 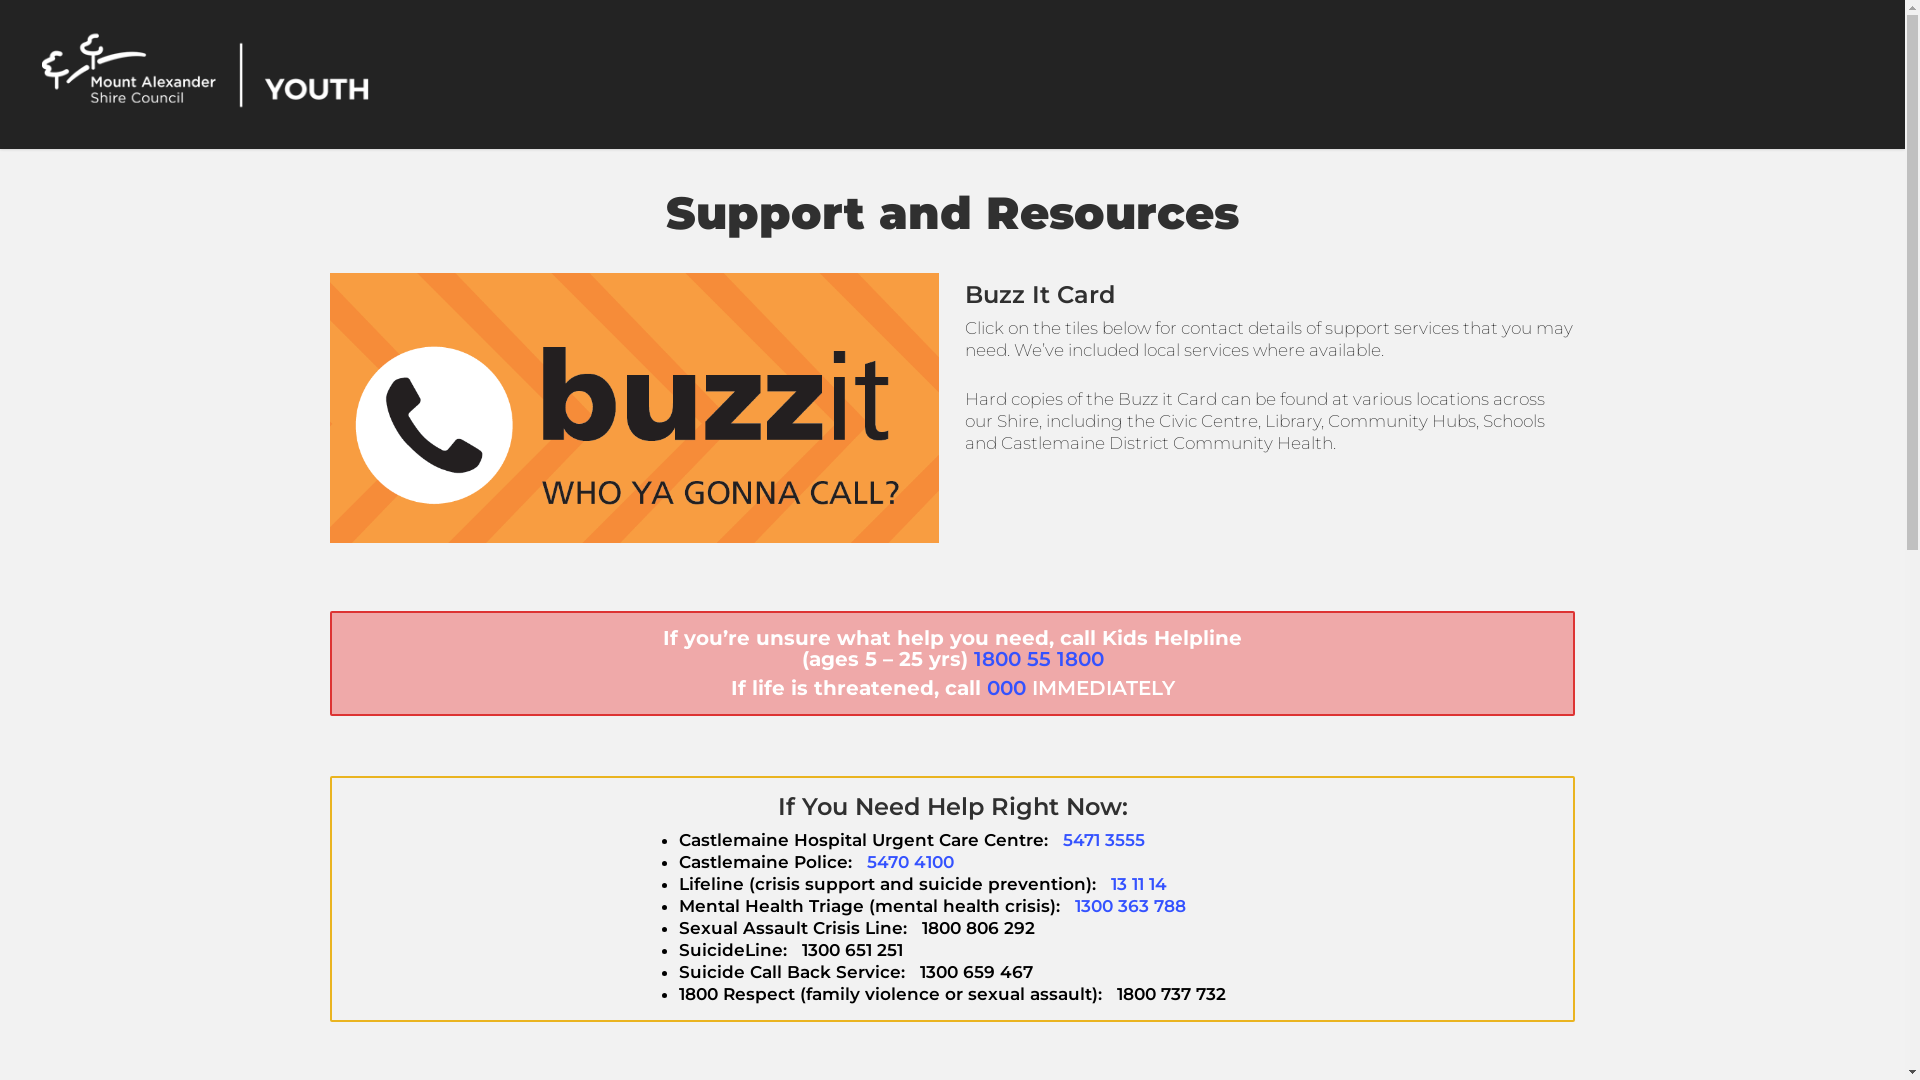 I want to click on 5471 3555, so click(x=1104, y=840).